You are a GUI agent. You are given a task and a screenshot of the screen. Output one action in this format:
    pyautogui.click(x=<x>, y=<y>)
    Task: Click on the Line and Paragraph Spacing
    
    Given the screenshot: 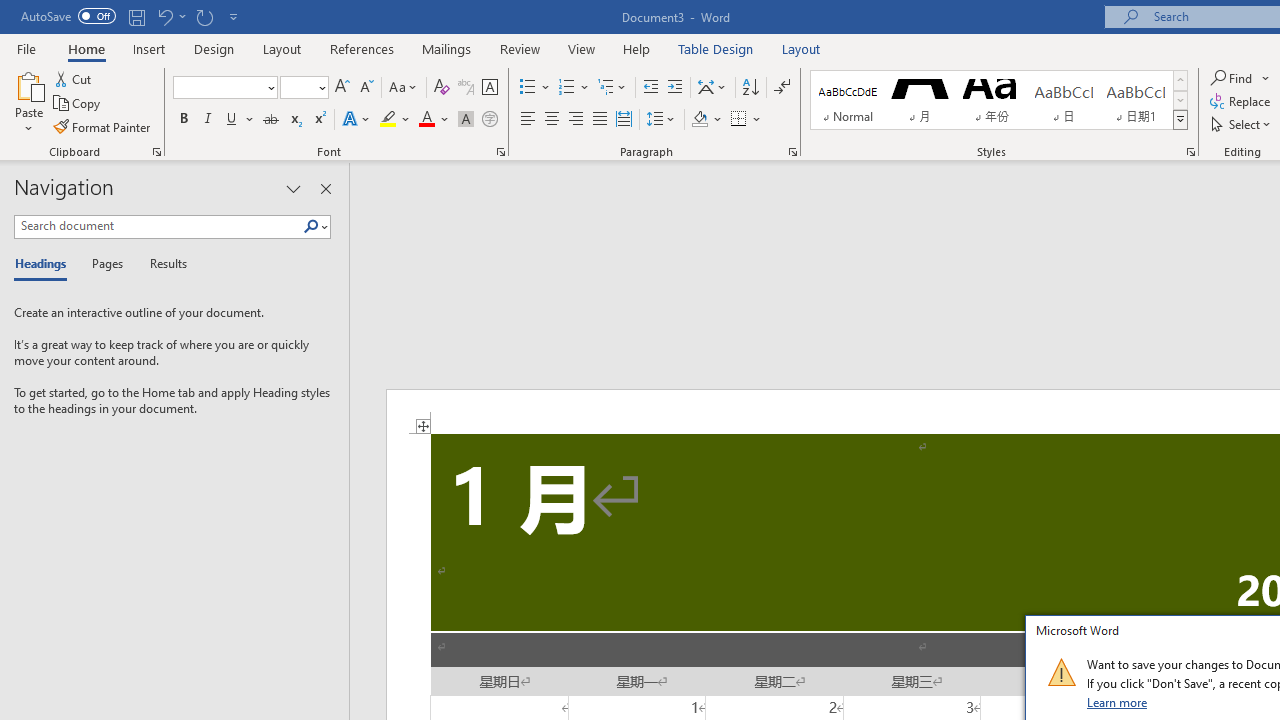 What is the action you would take?
    pyautogui.click(x=661, y=120)
    